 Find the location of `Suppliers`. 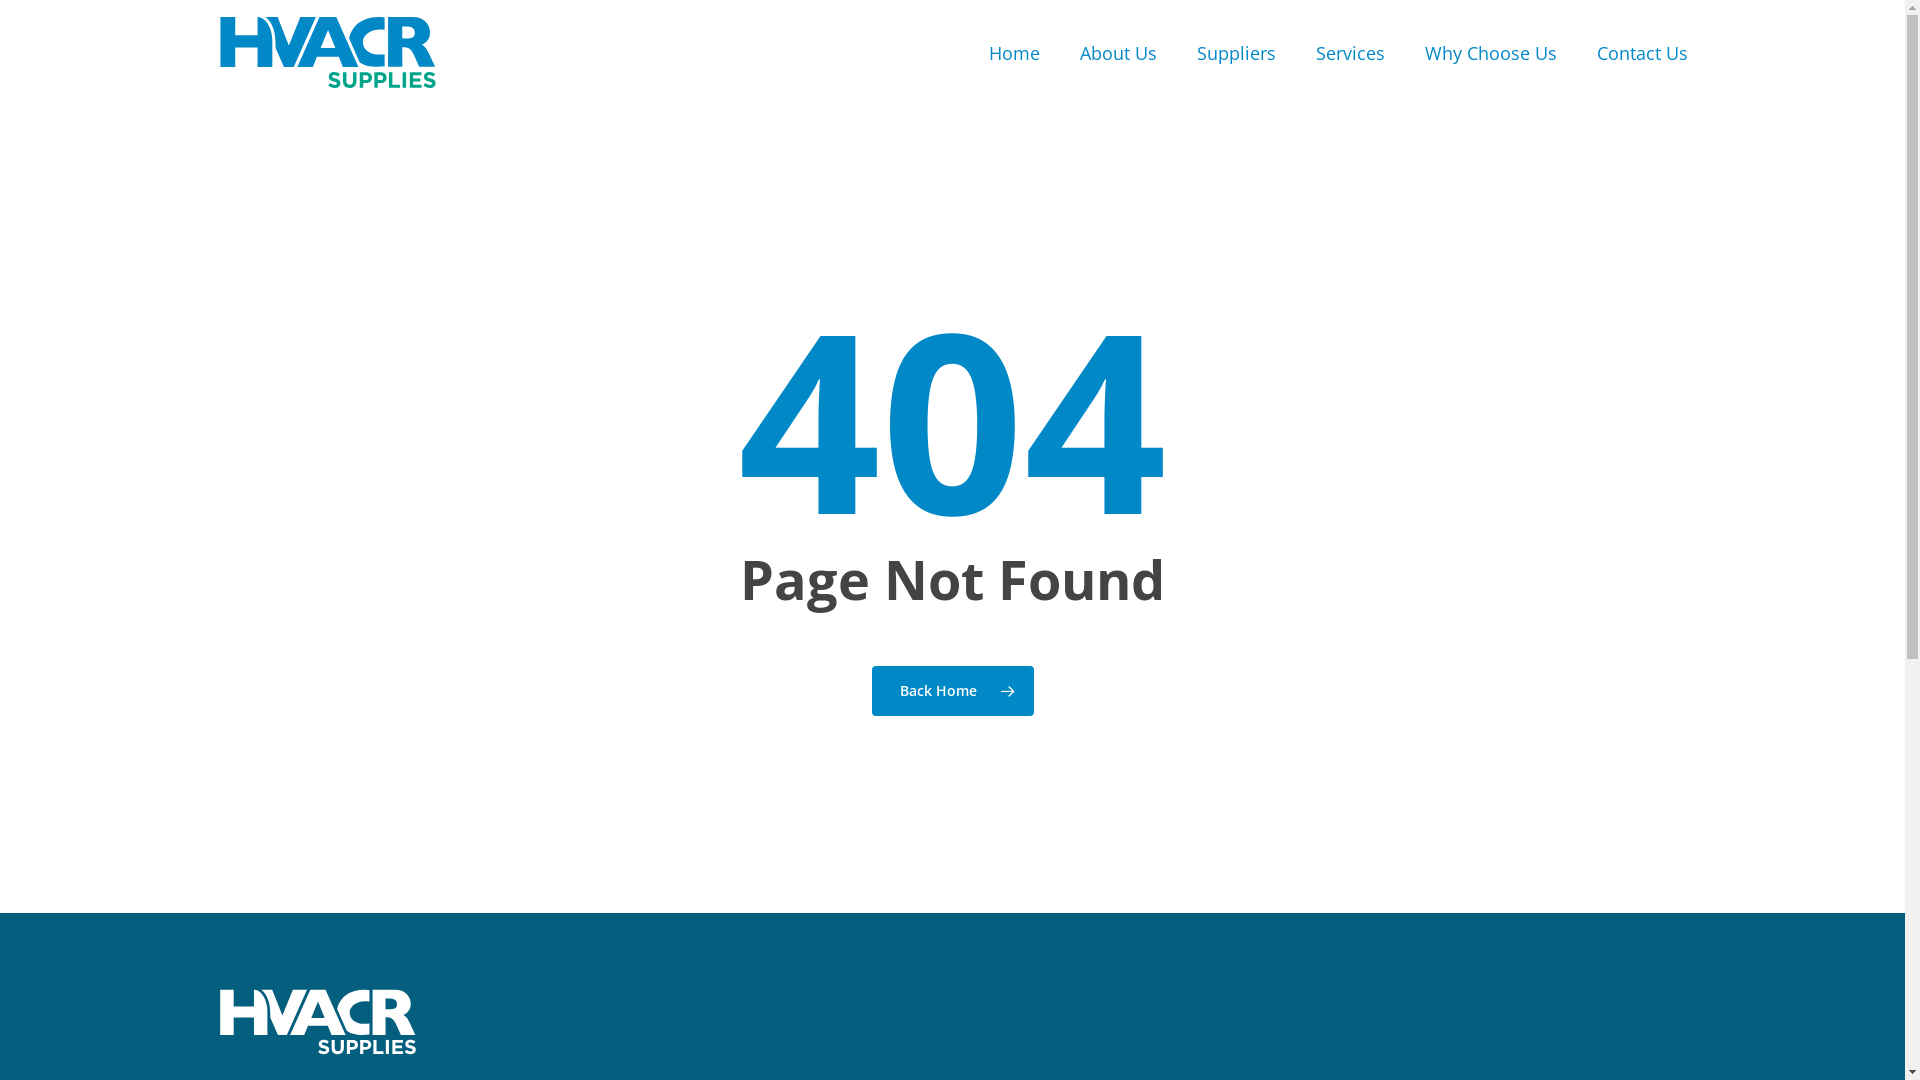

Suppliers is located at coordinates (1236, 53).